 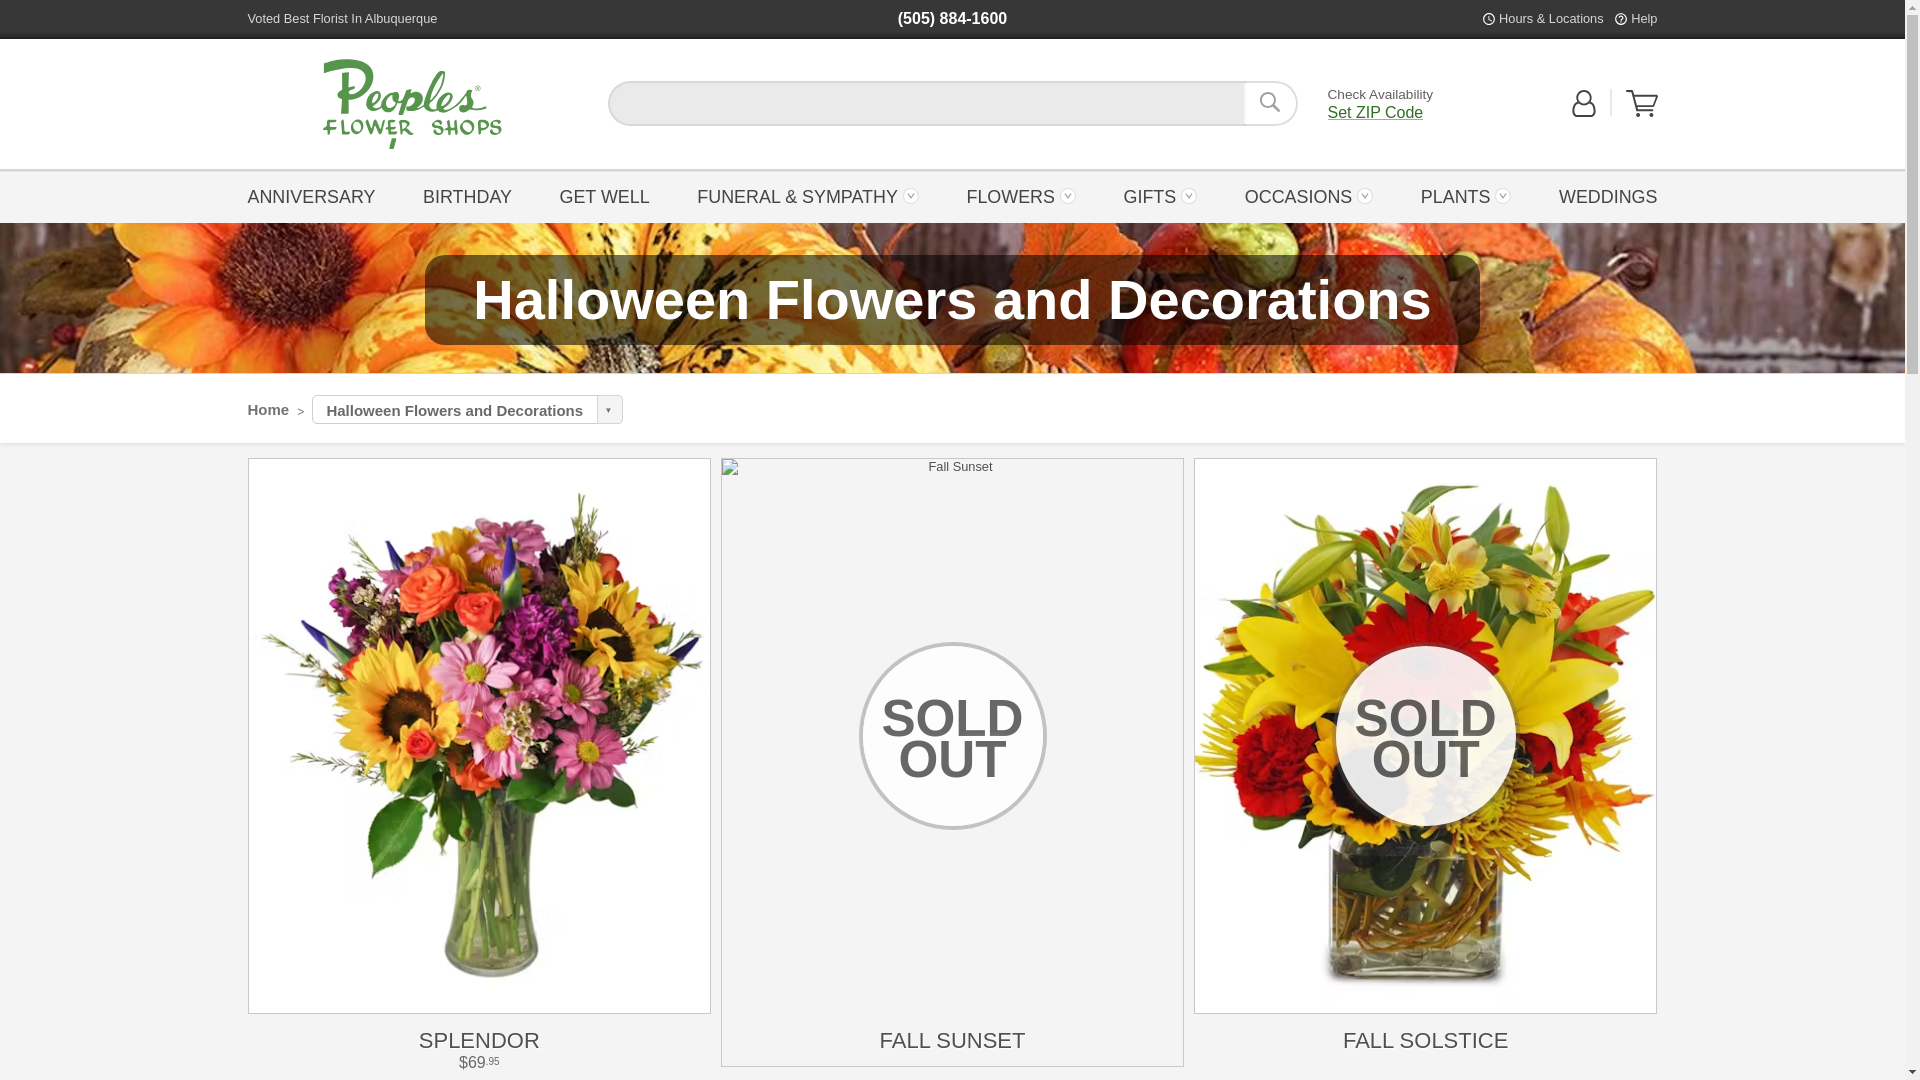 I want to click on BIRTHDAY, so click(x=467, y=195).